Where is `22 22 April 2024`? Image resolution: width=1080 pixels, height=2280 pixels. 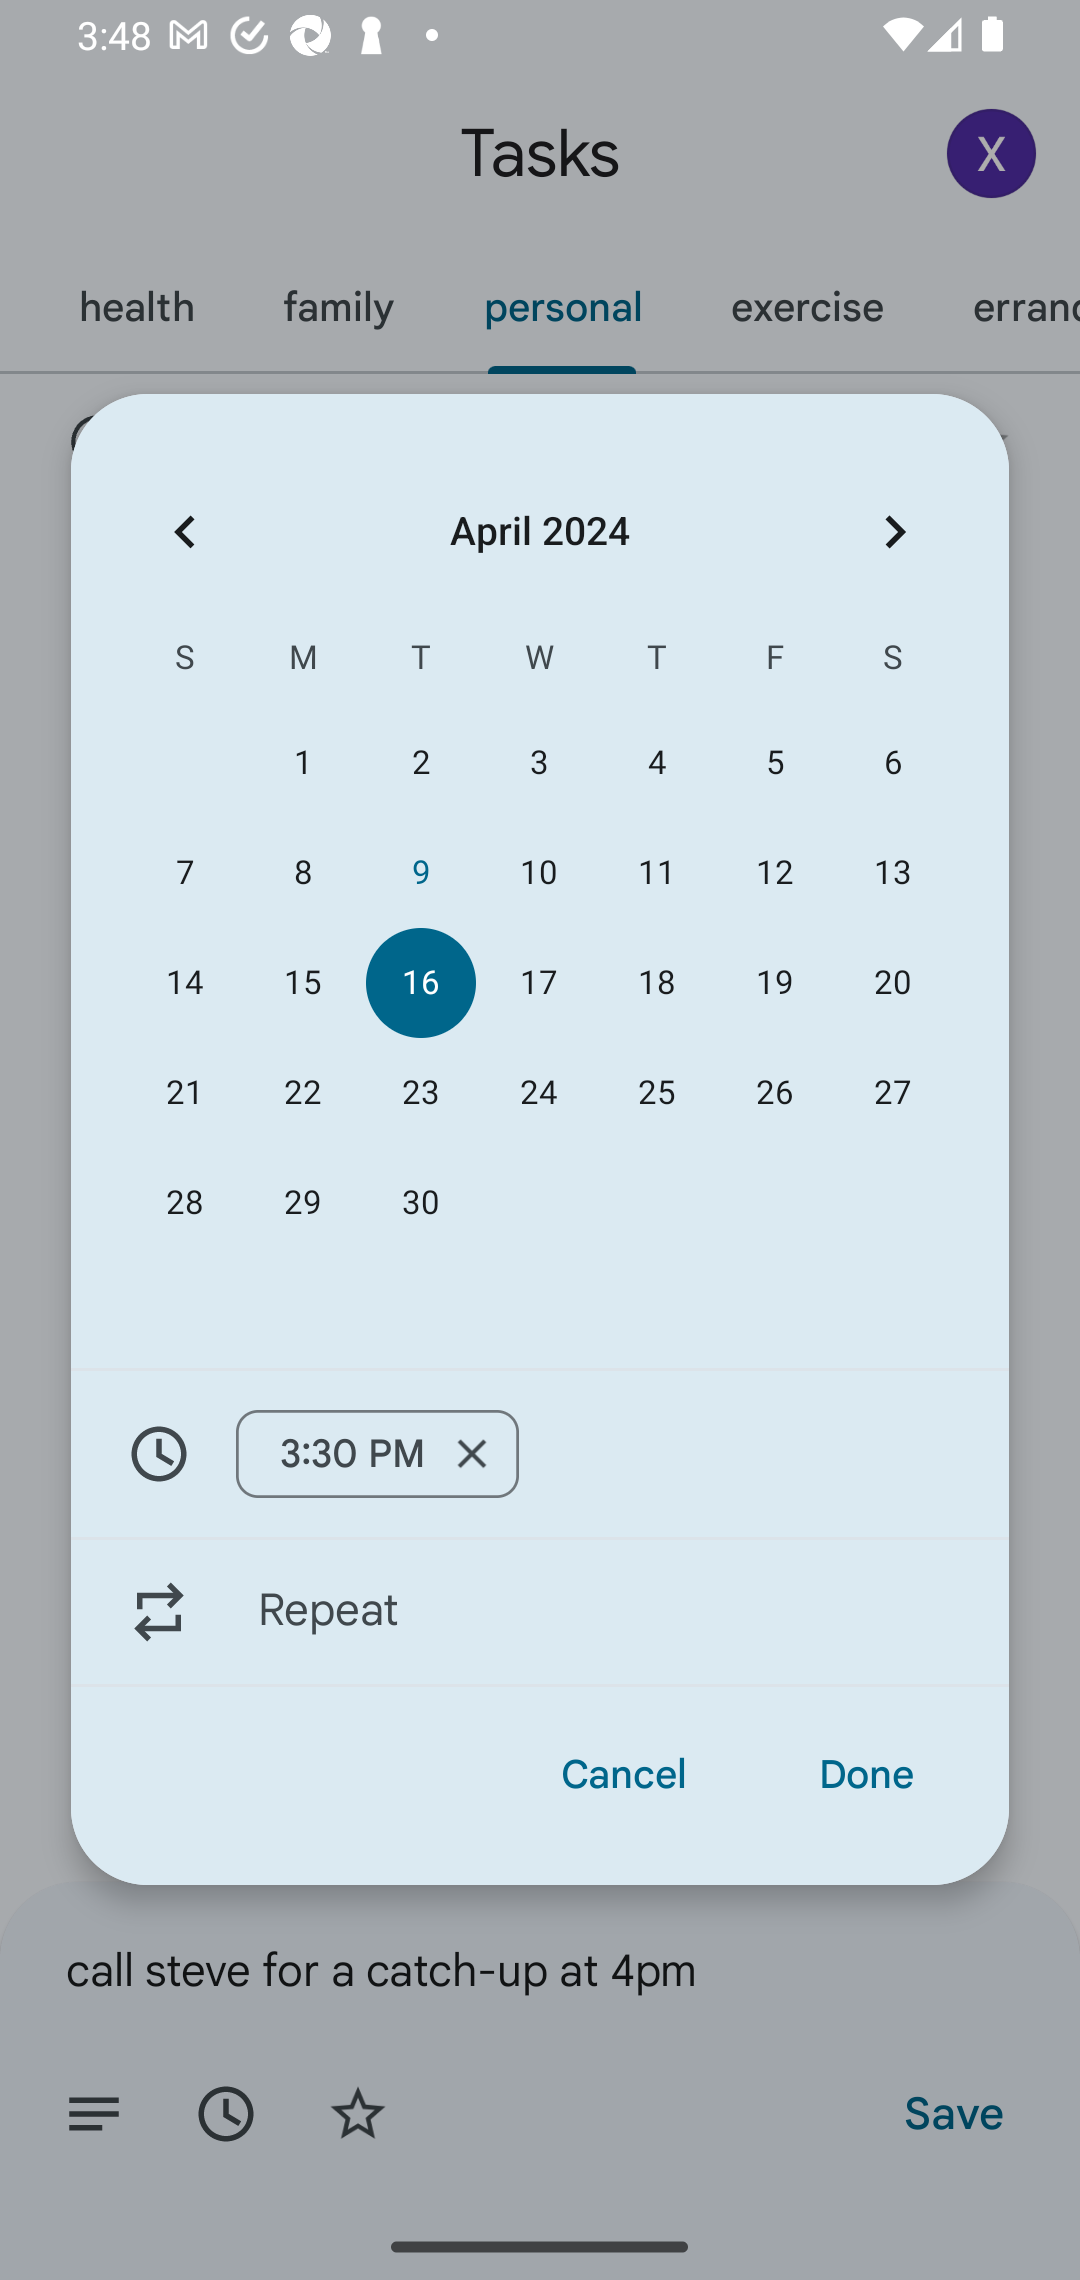
22 22 April 2024 is located at coordinates (302, 1093).